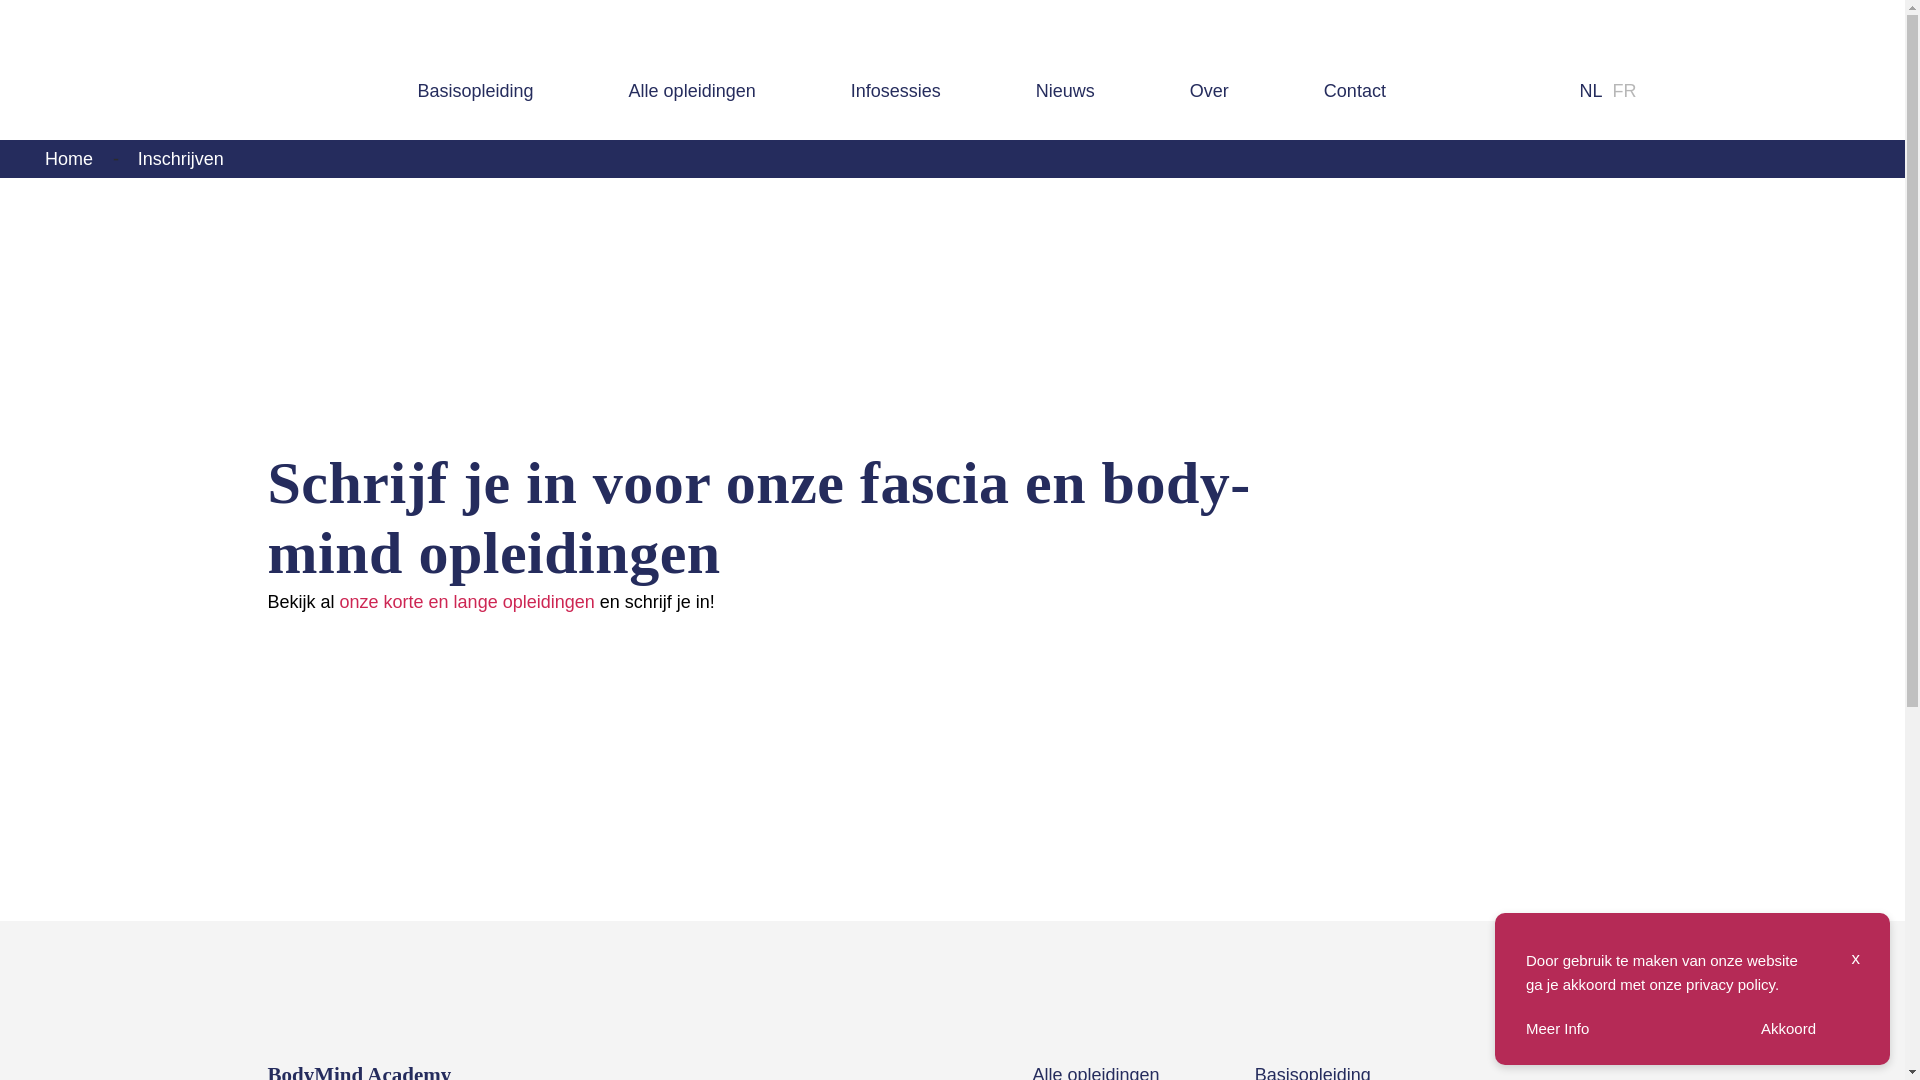 This screenshot has width=1920, height=1080. Describe the element at coordinates (1355, 91) in the screenshot. I see `Contact` at that location.